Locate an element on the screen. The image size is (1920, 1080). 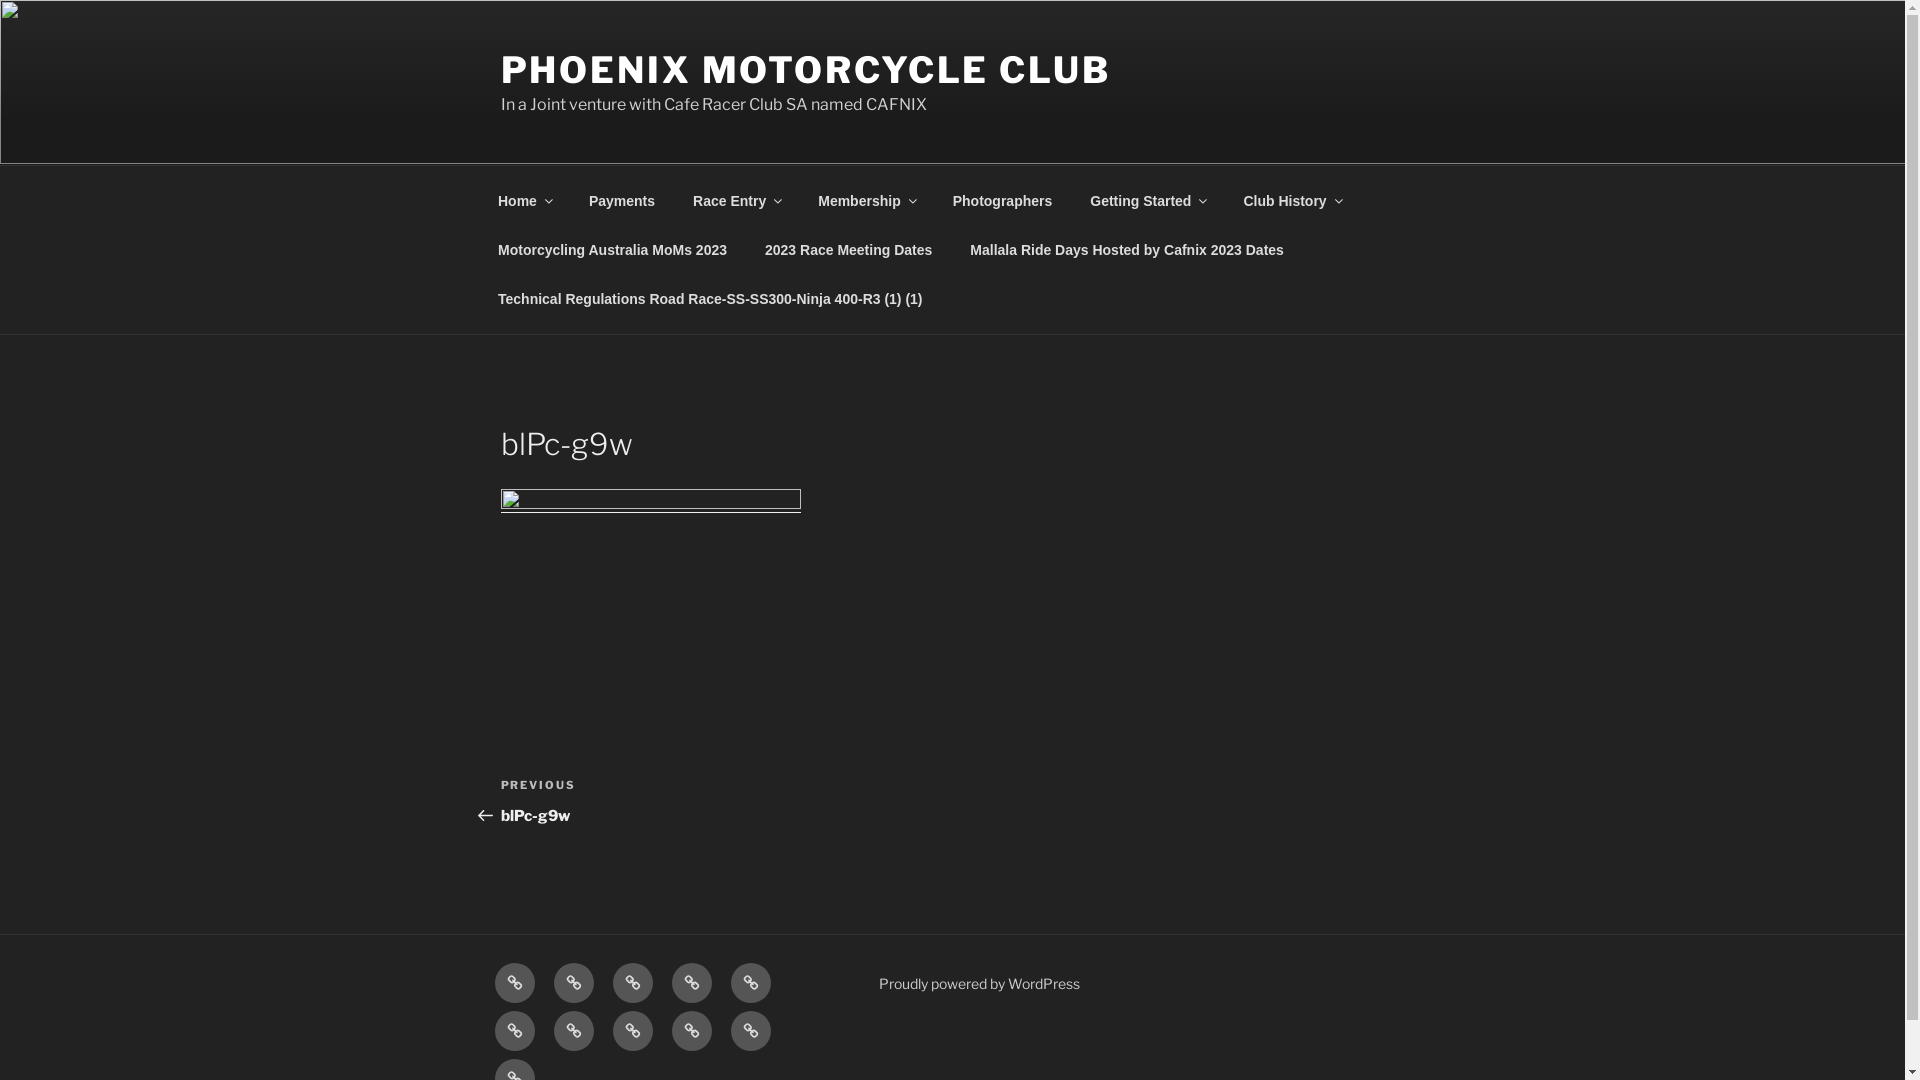
Club History is located at coordinates (1292, 200).